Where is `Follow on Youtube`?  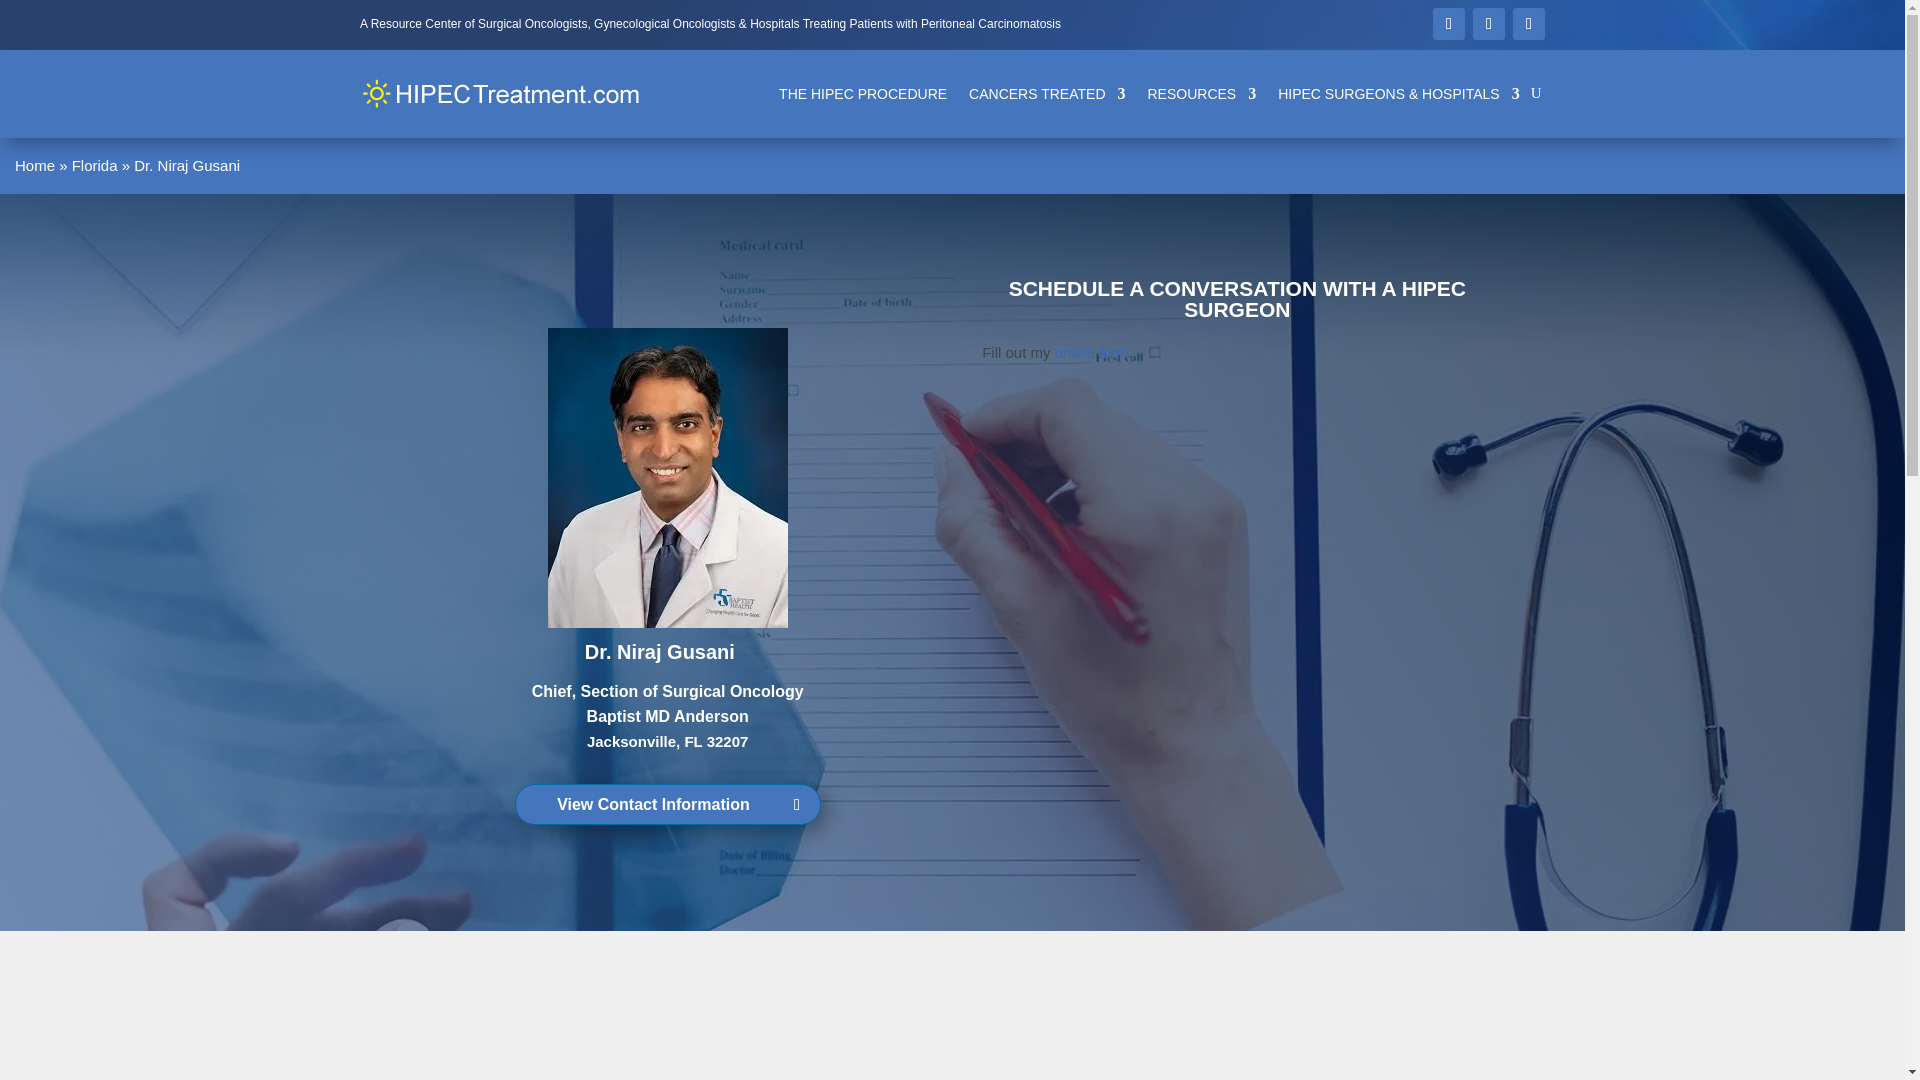
Follow on Youtube is located at coordinates (1488, 23).